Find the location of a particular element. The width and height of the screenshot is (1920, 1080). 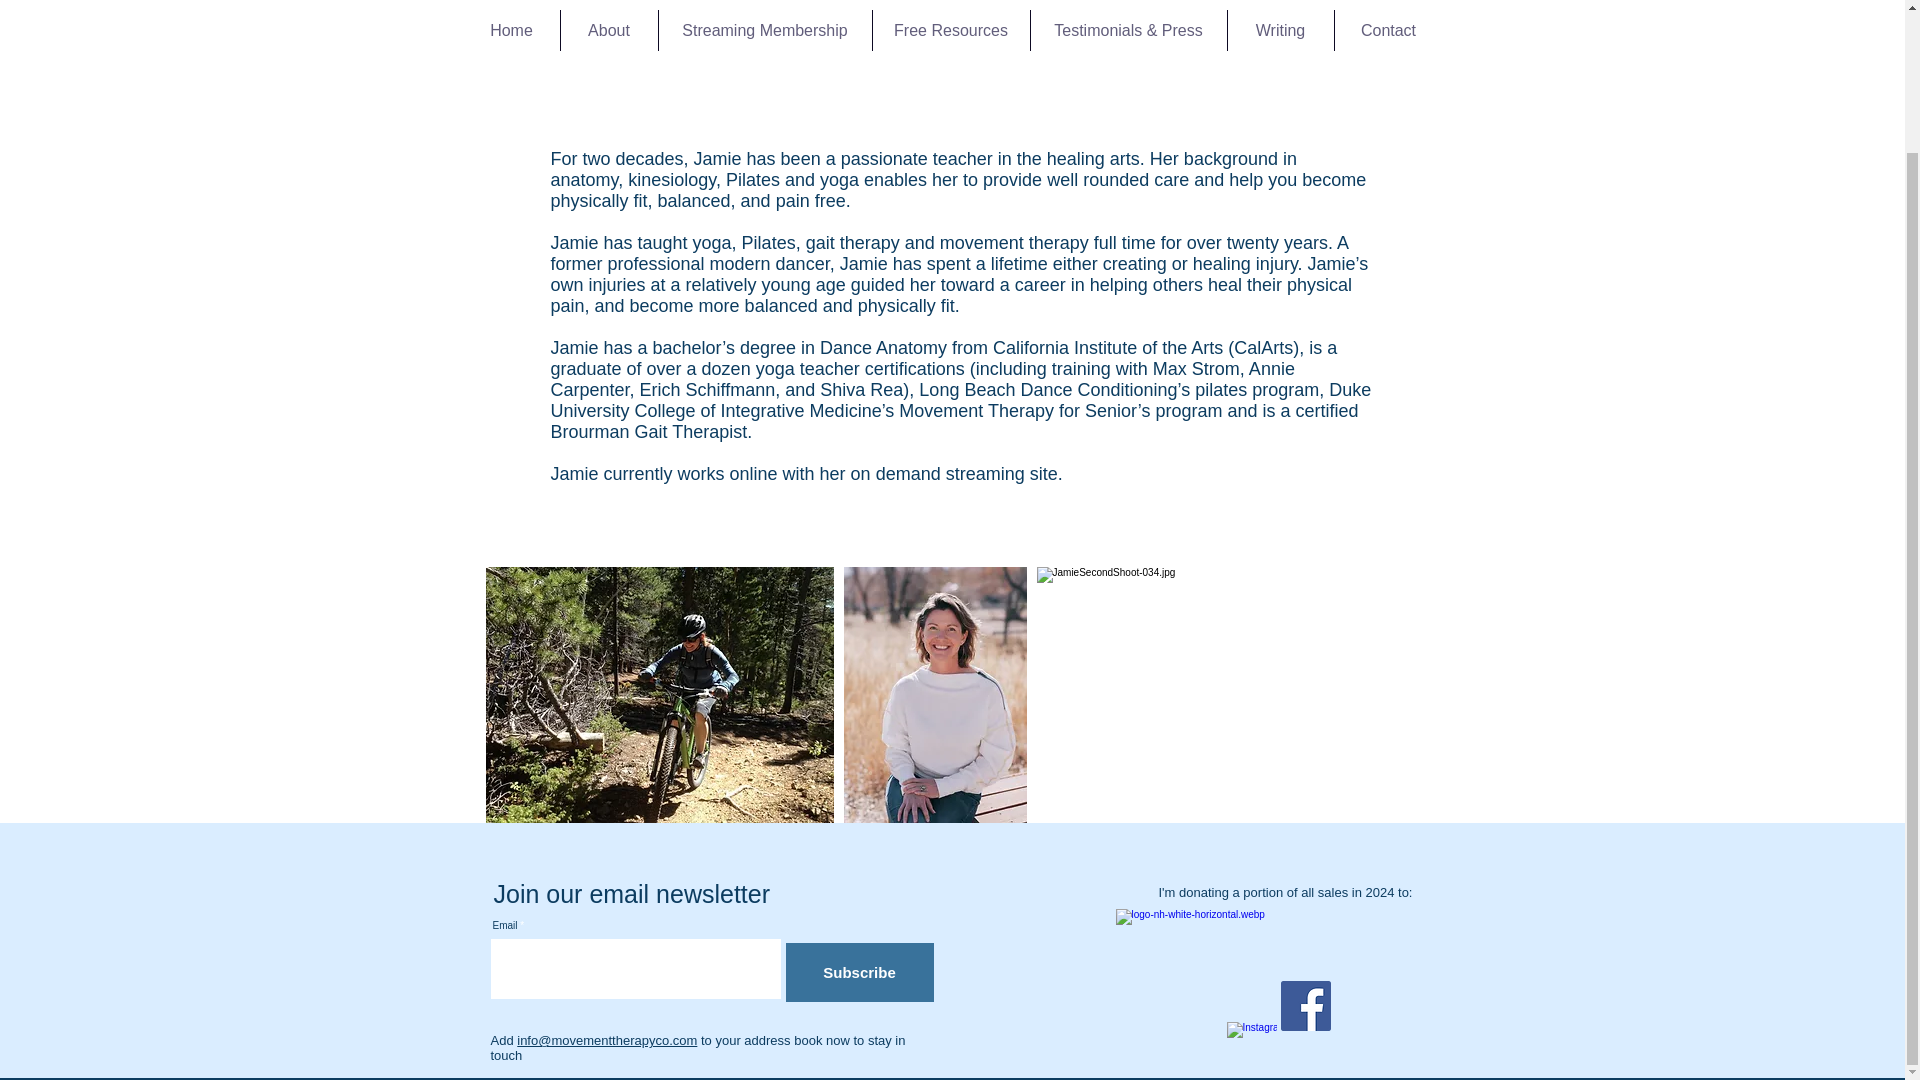

Streaming Membership is located at coordinates (764, 30).